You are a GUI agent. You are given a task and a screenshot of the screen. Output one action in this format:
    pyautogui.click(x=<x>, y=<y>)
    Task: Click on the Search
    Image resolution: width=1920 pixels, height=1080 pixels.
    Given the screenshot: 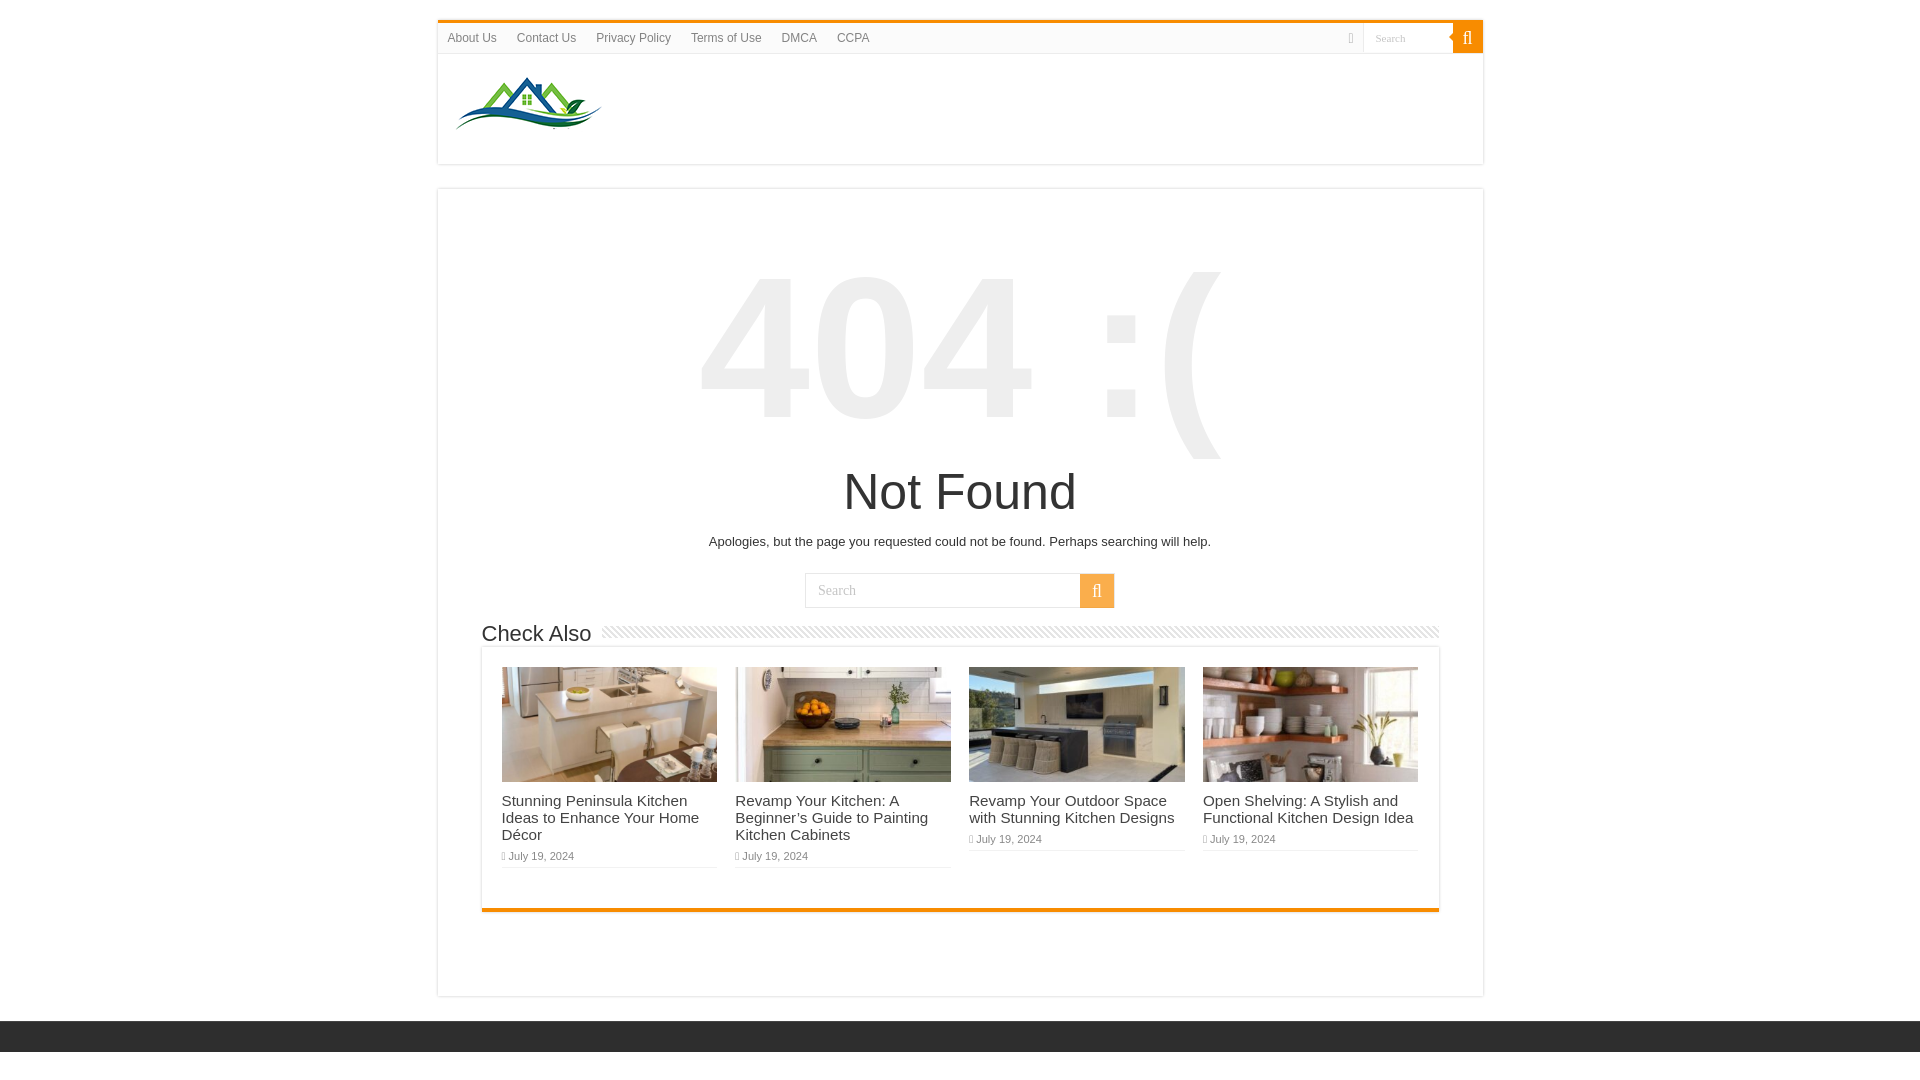 What is the action you would take?
    pyautogui.click(x=1096, y=590)
    